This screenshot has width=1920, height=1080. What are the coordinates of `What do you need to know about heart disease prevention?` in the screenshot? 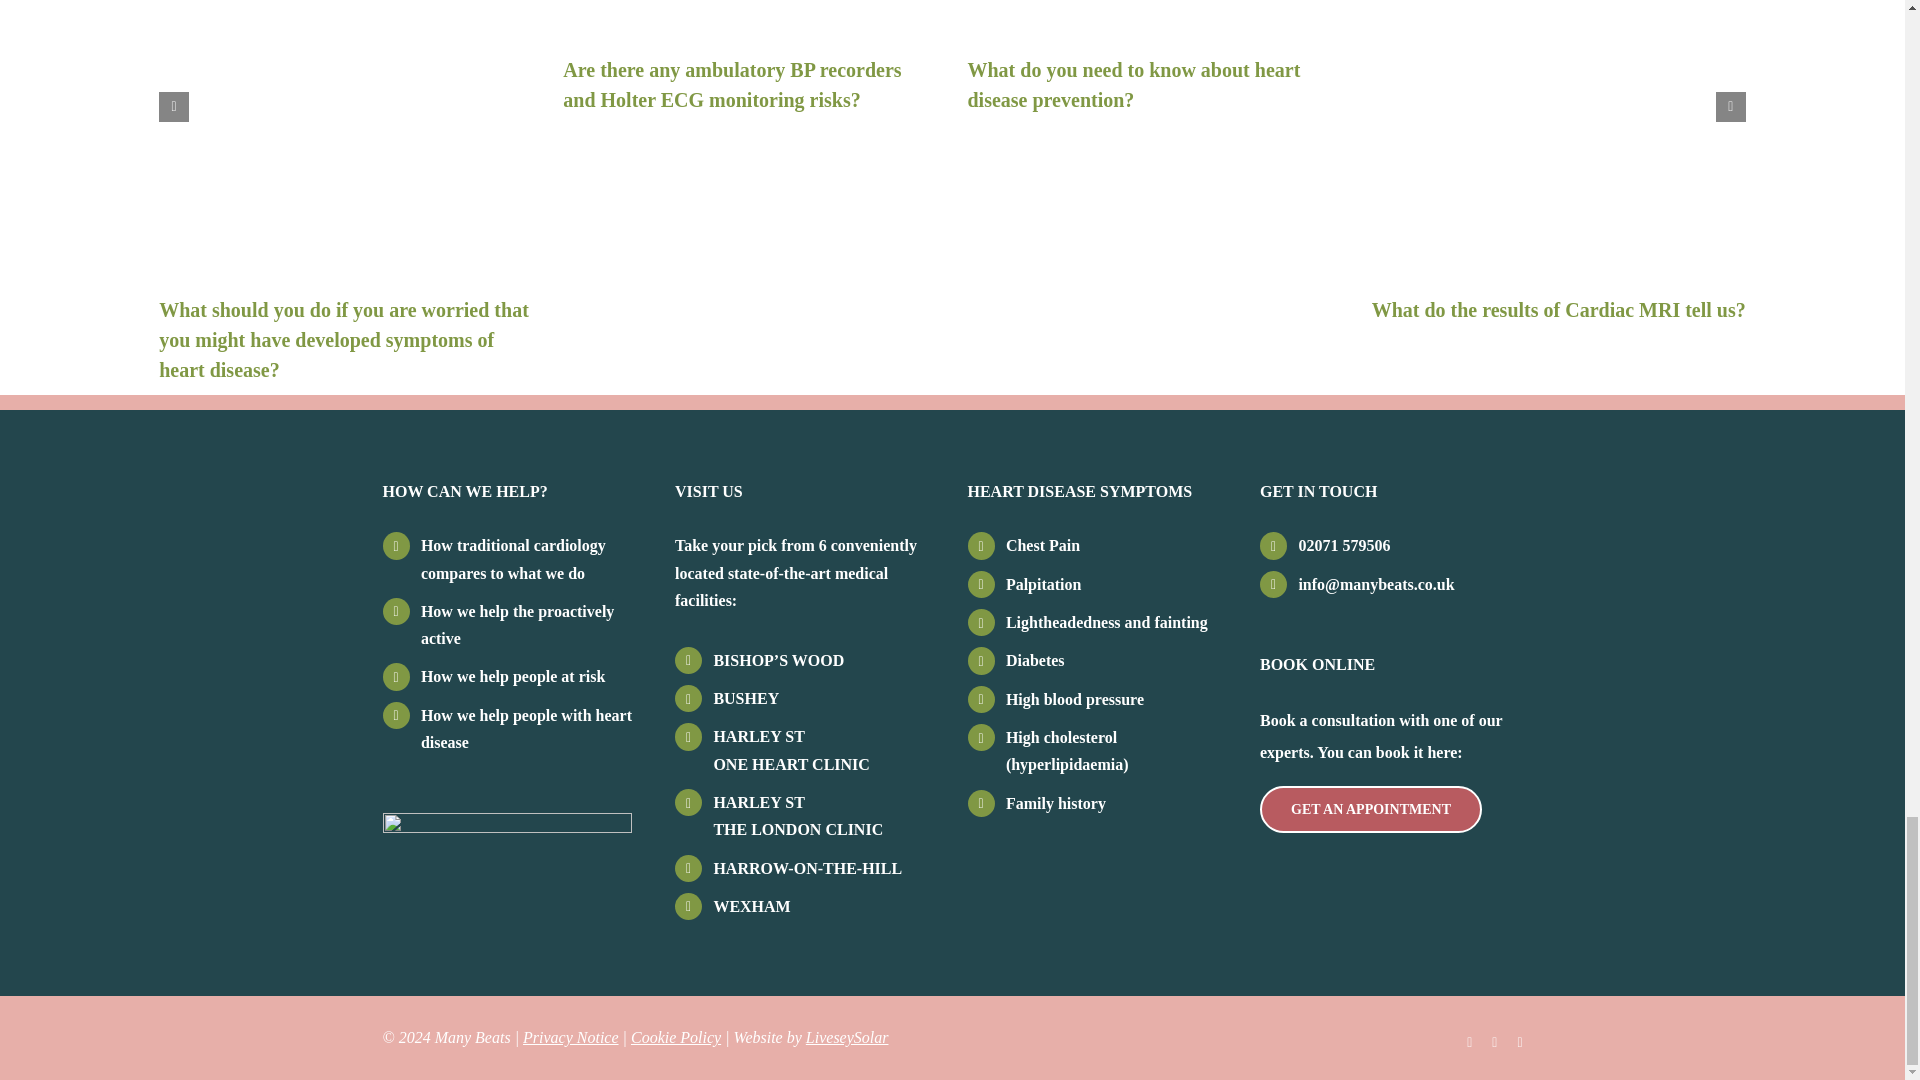 It's located at (1133, 85).